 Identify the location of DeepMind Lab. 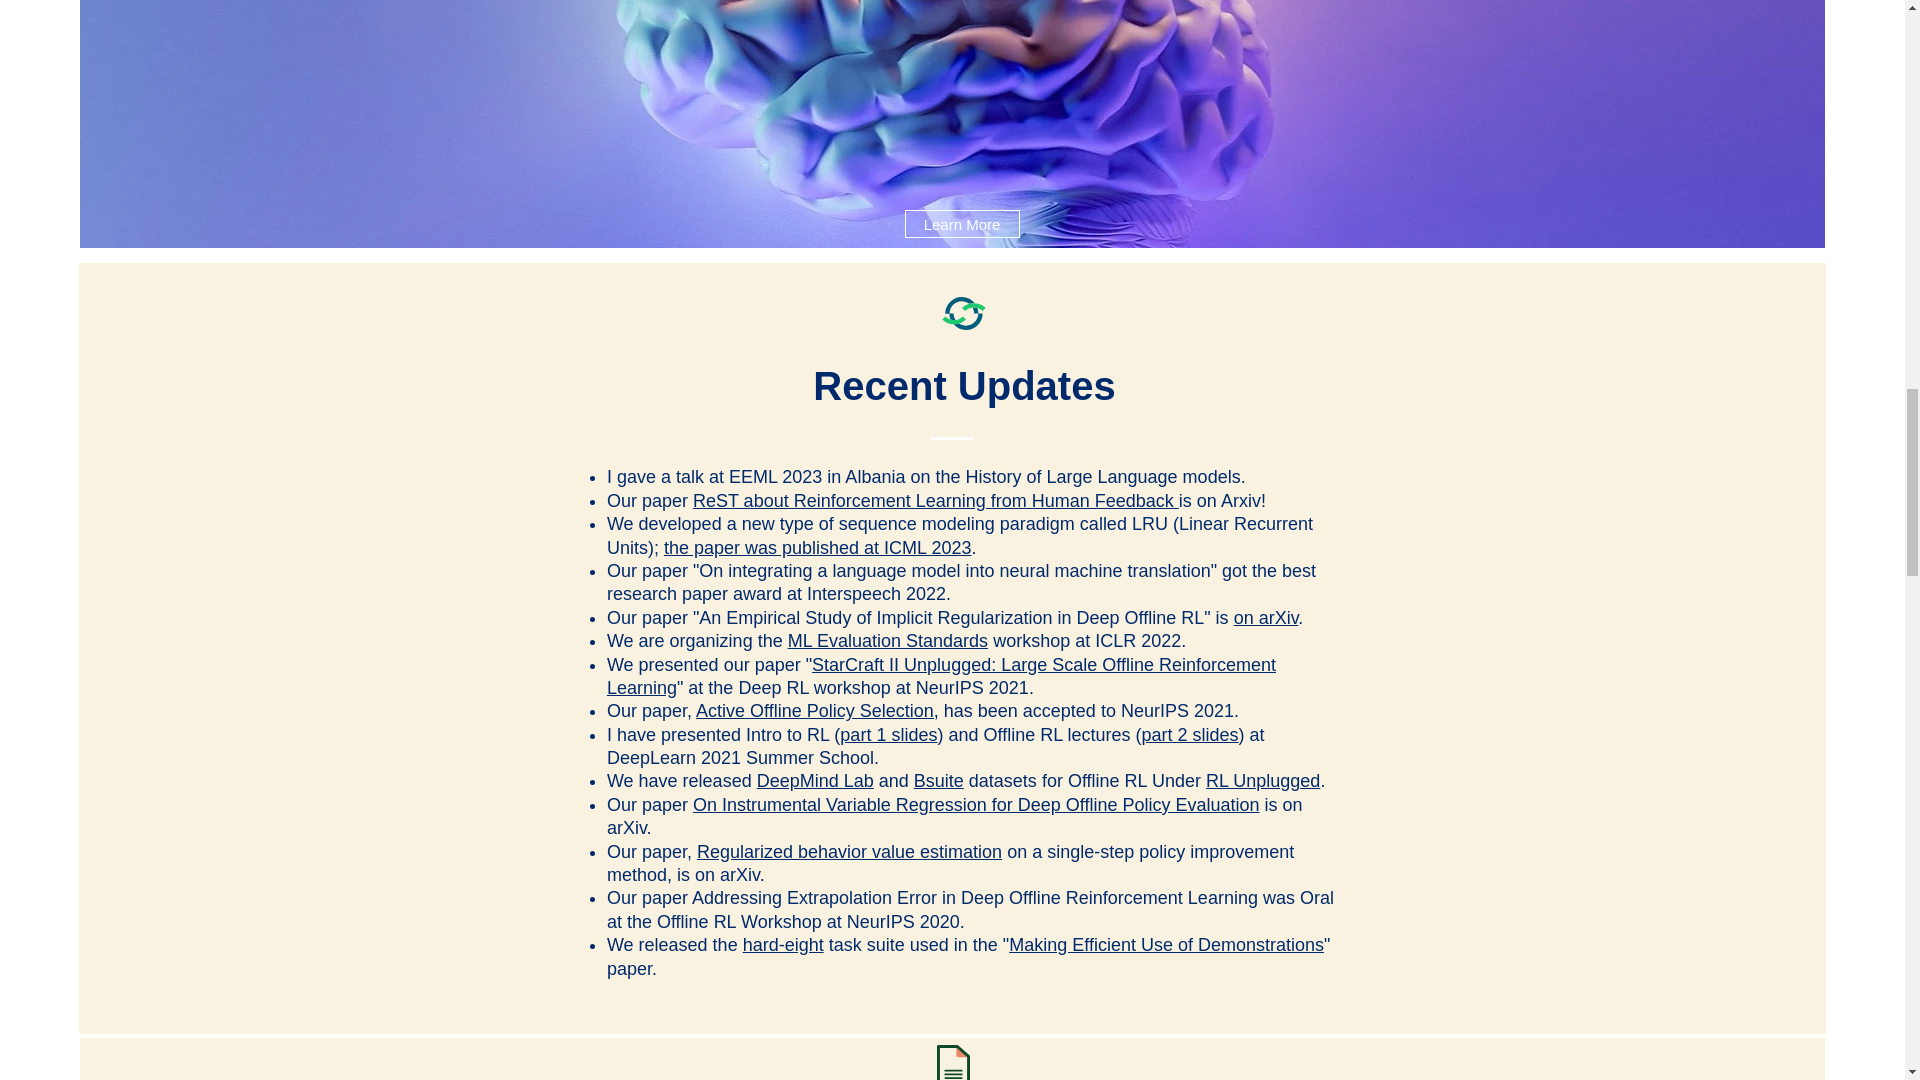
(814, 780).